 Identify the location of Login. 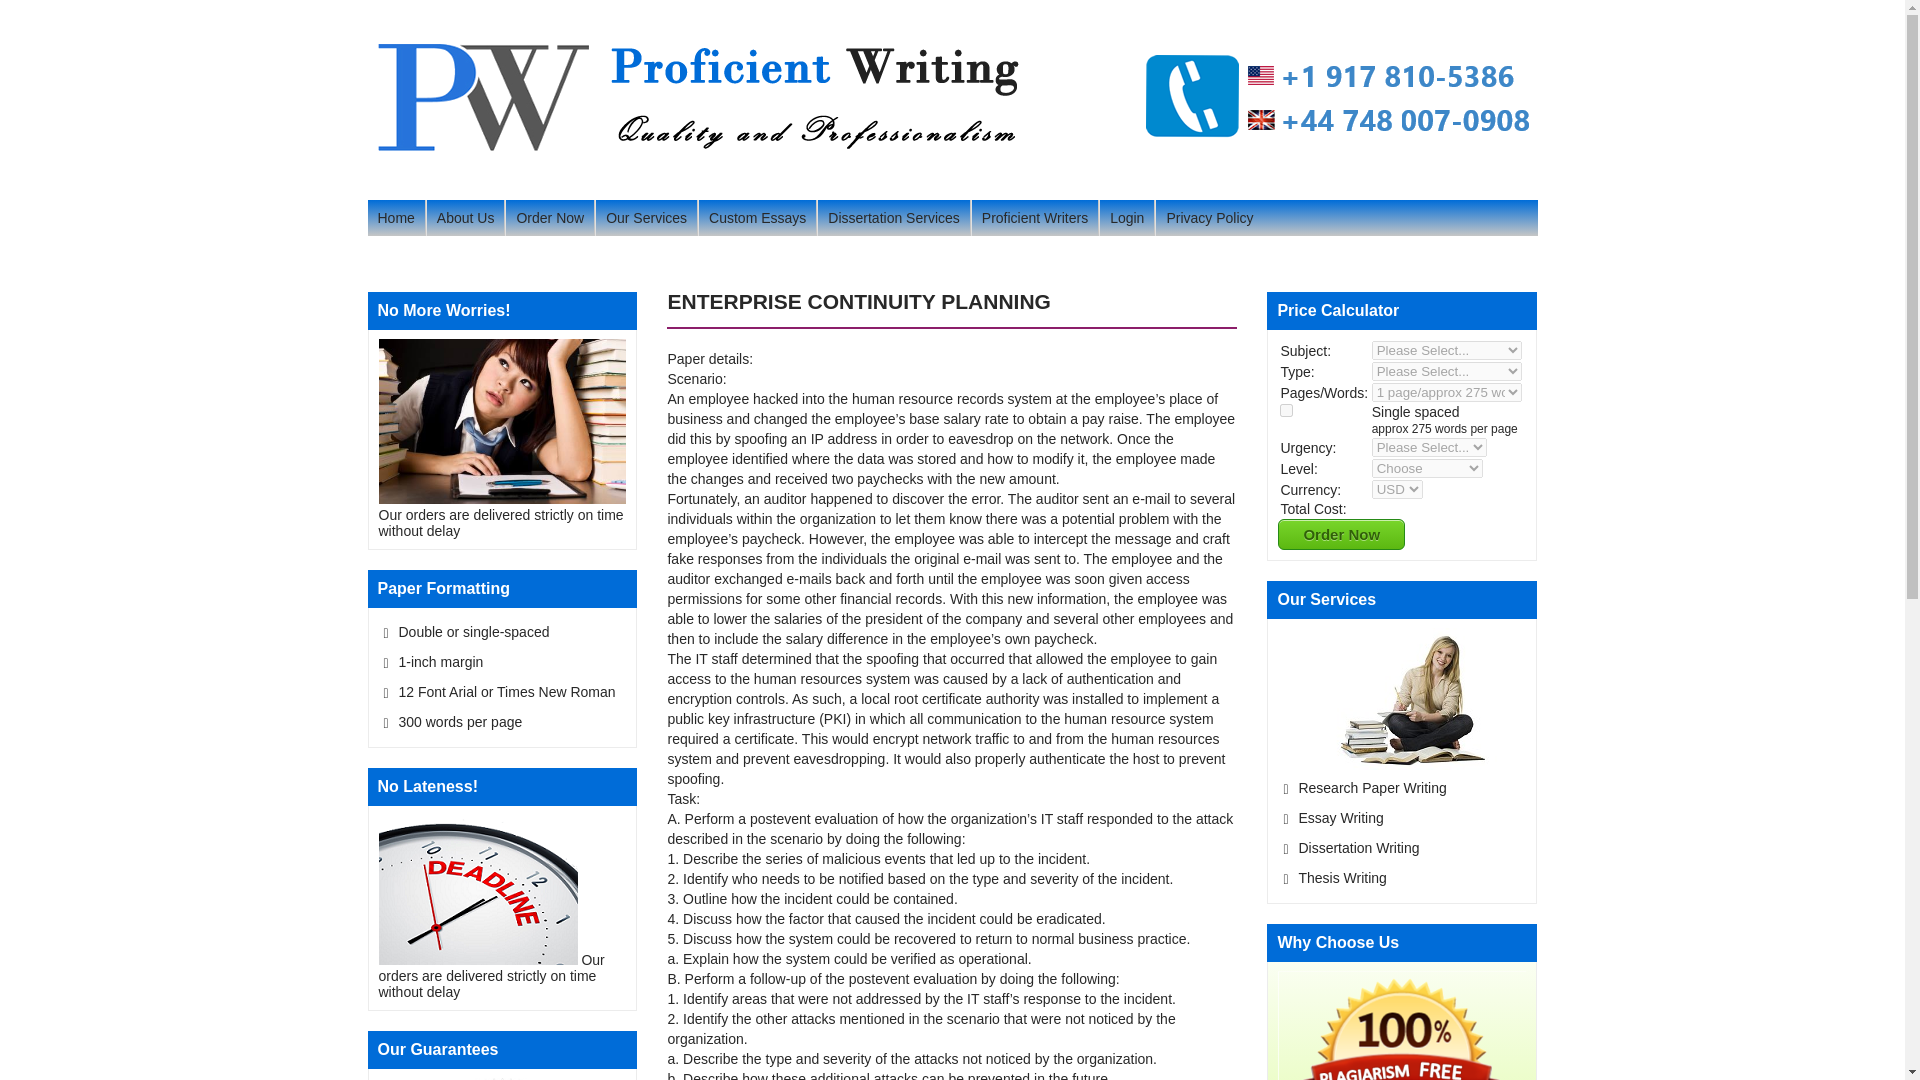
(1126, 218).